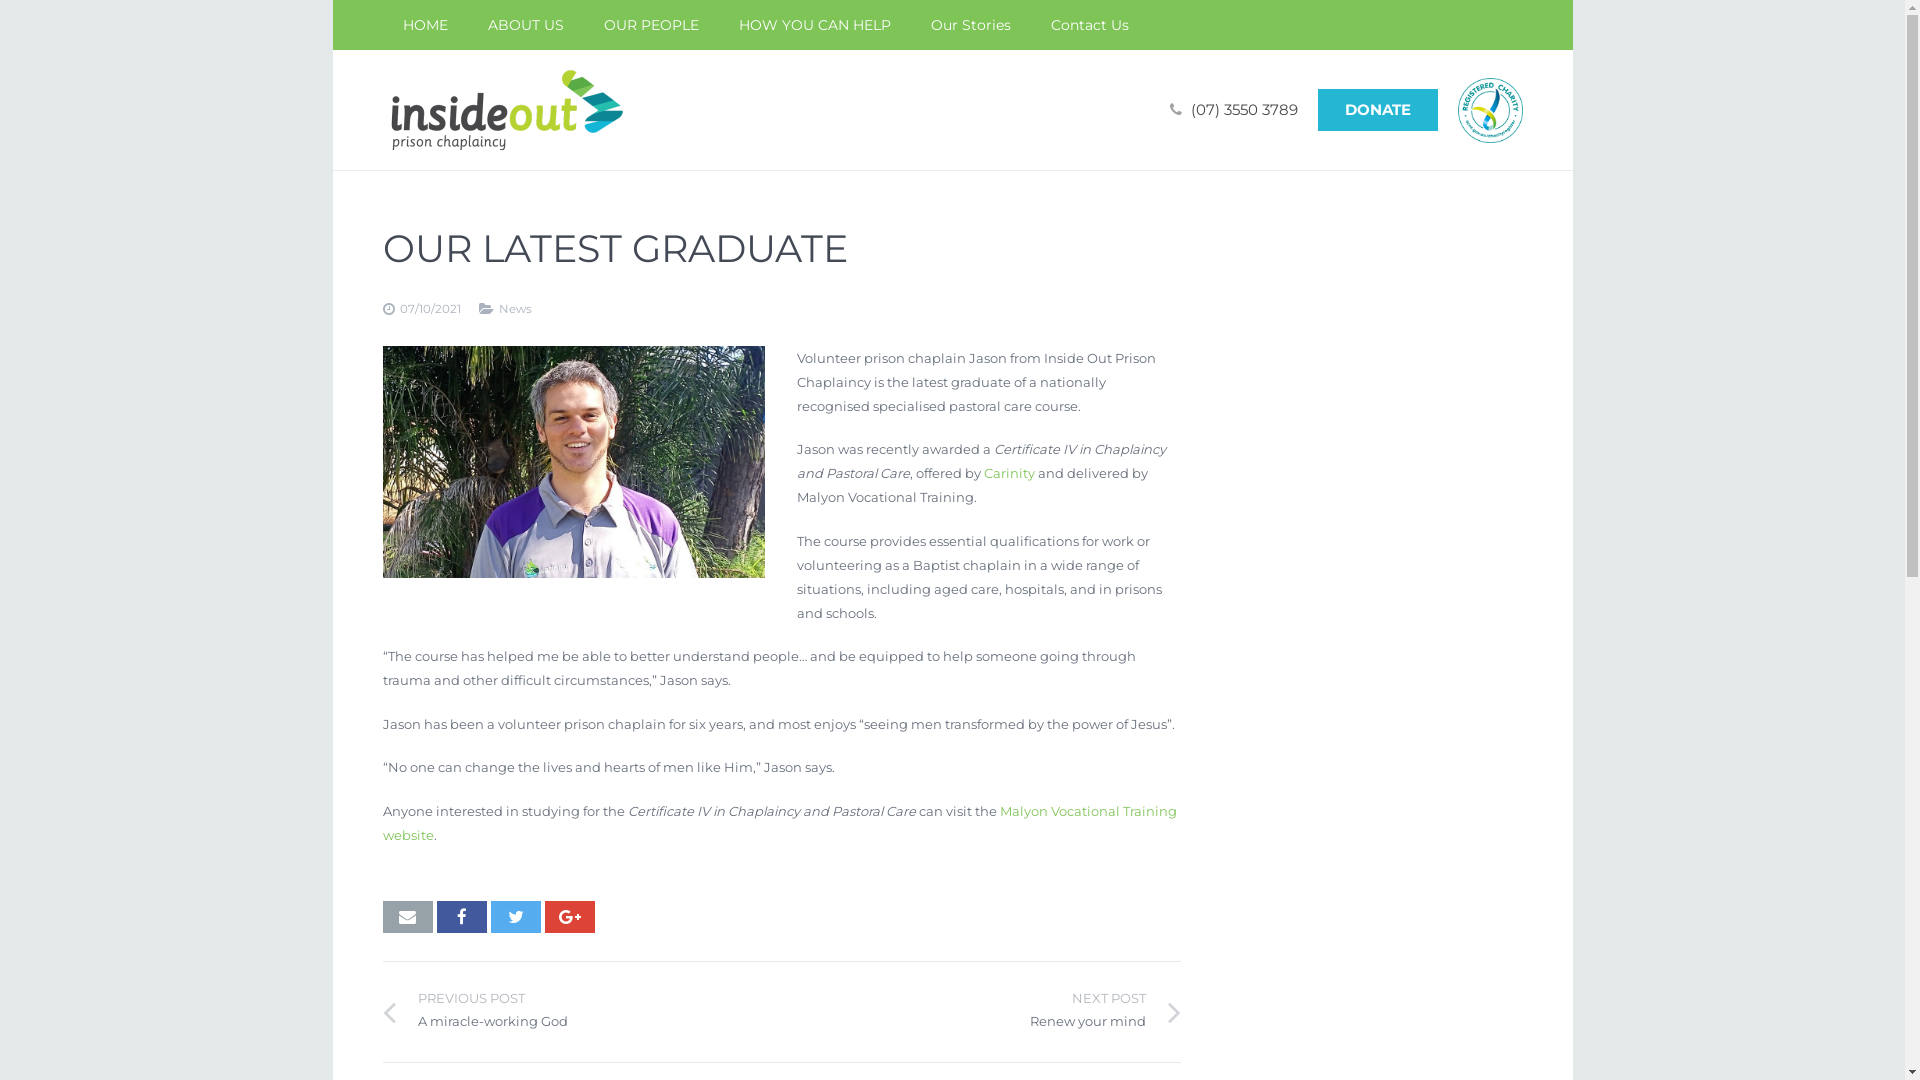  What do you see at coordinates (982, 1012) in the screenshot?
I see `NEXT POST
Renew your mind` at bounding box center [982, 1012].